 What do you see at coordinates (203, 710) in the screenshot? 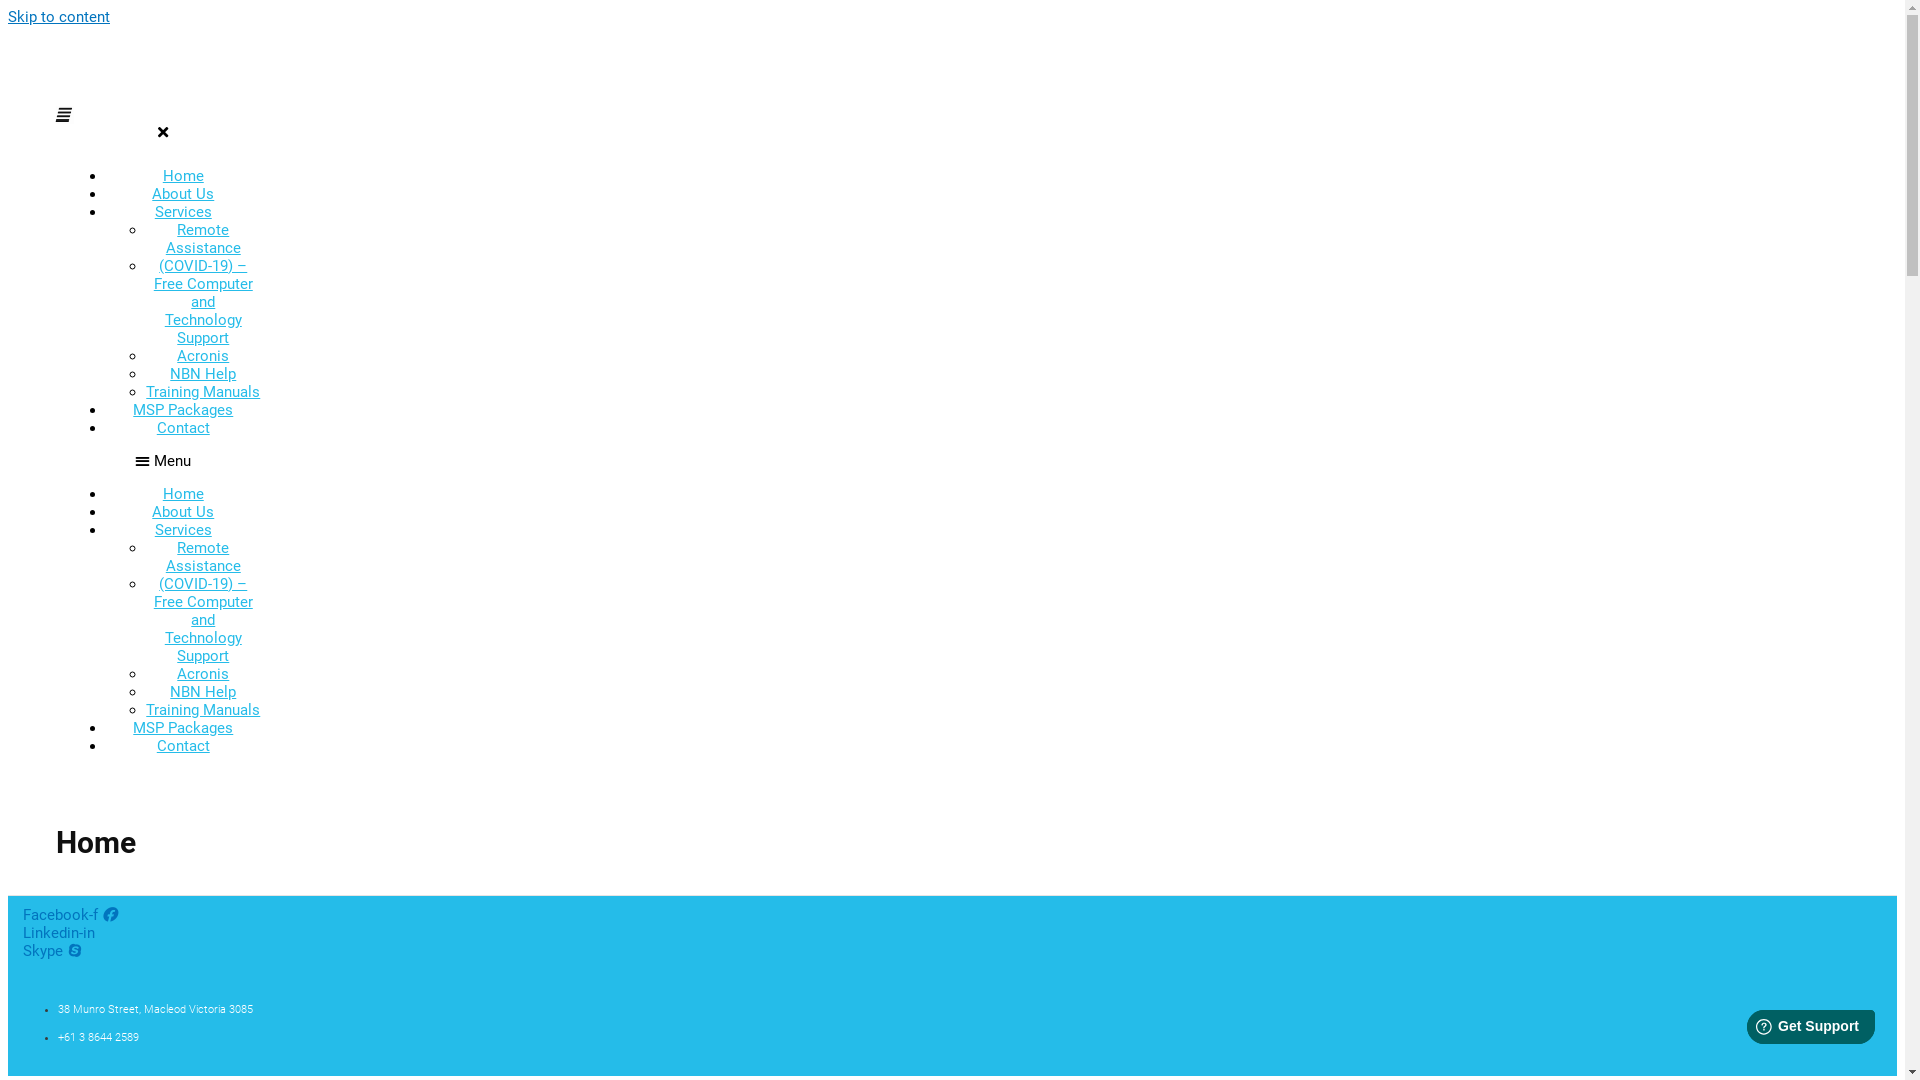
I see `Training Manuals` at bounding box center [203, 710].